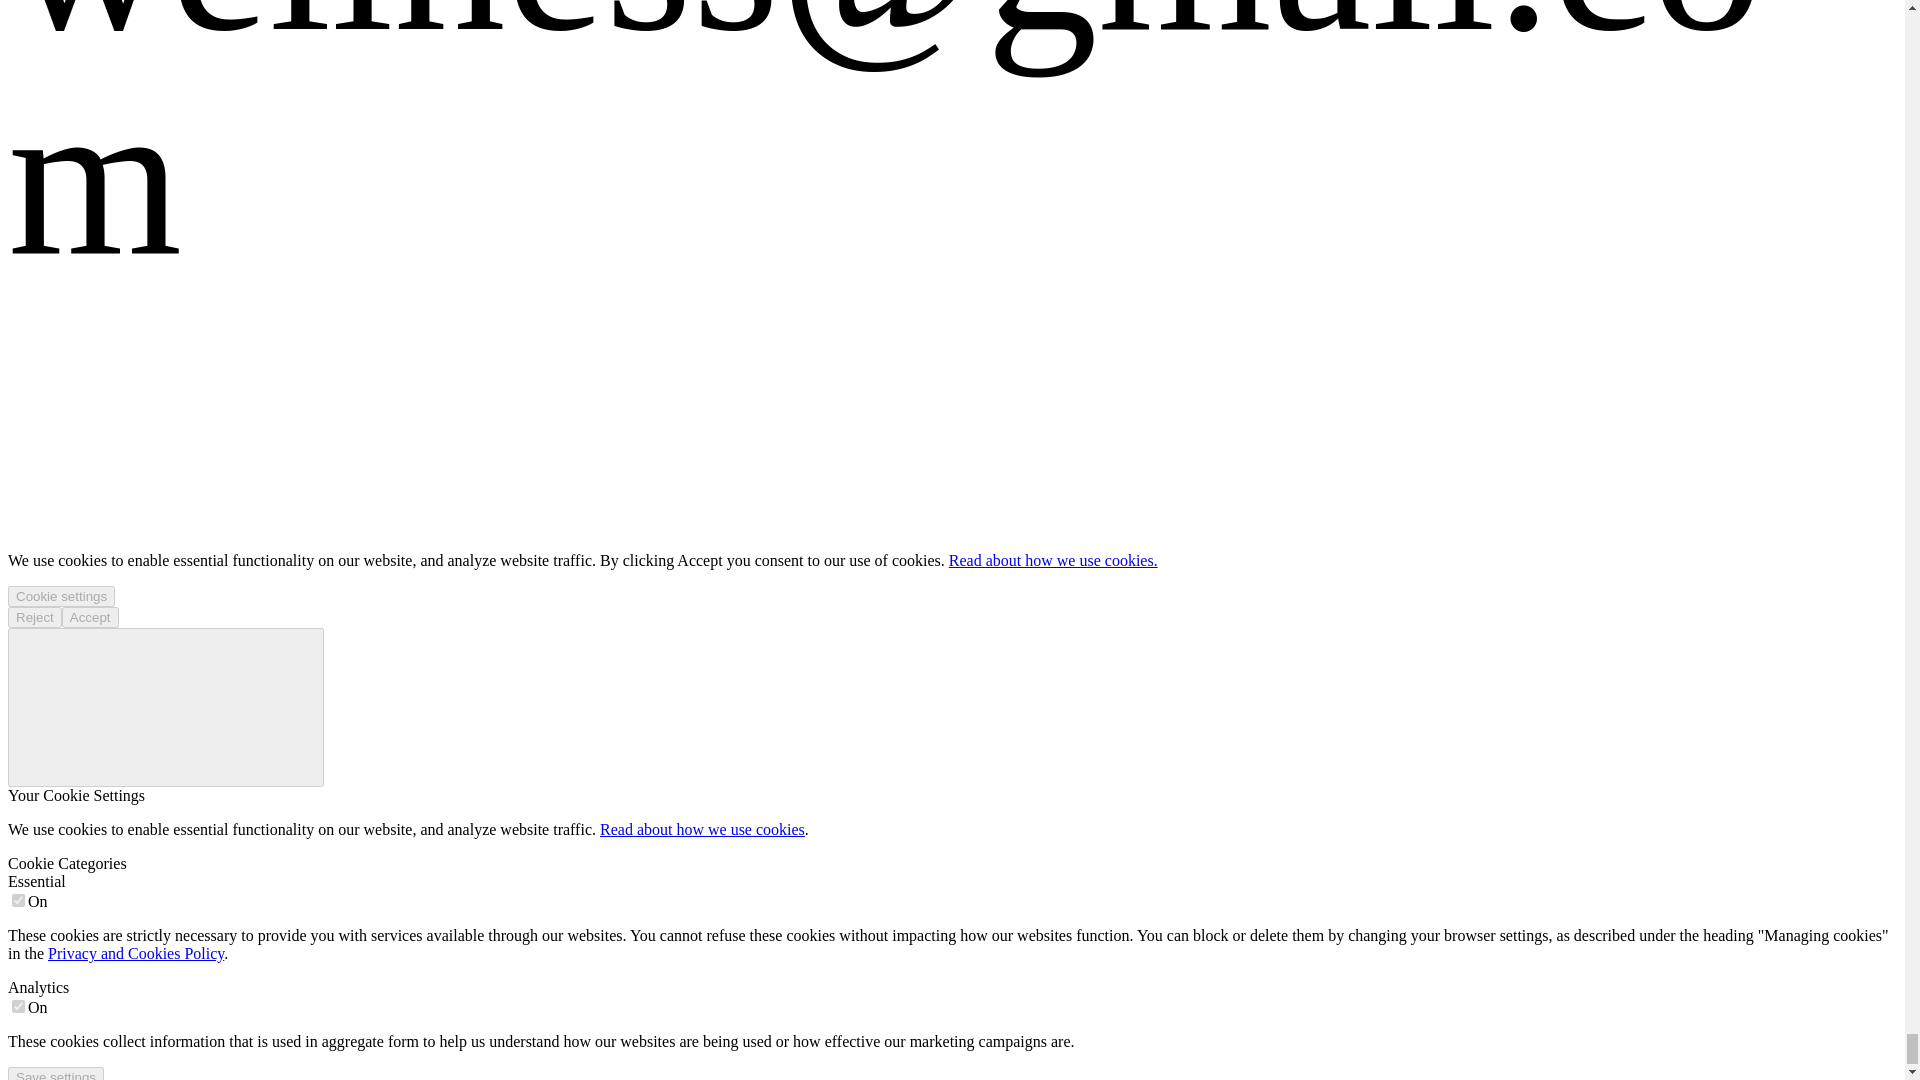 The width and height of the screenshot is (1920, 1080). Describe the element at coordinates (1052, 560) in the screenshot. I see `Read about how we use cookies.` at that location.